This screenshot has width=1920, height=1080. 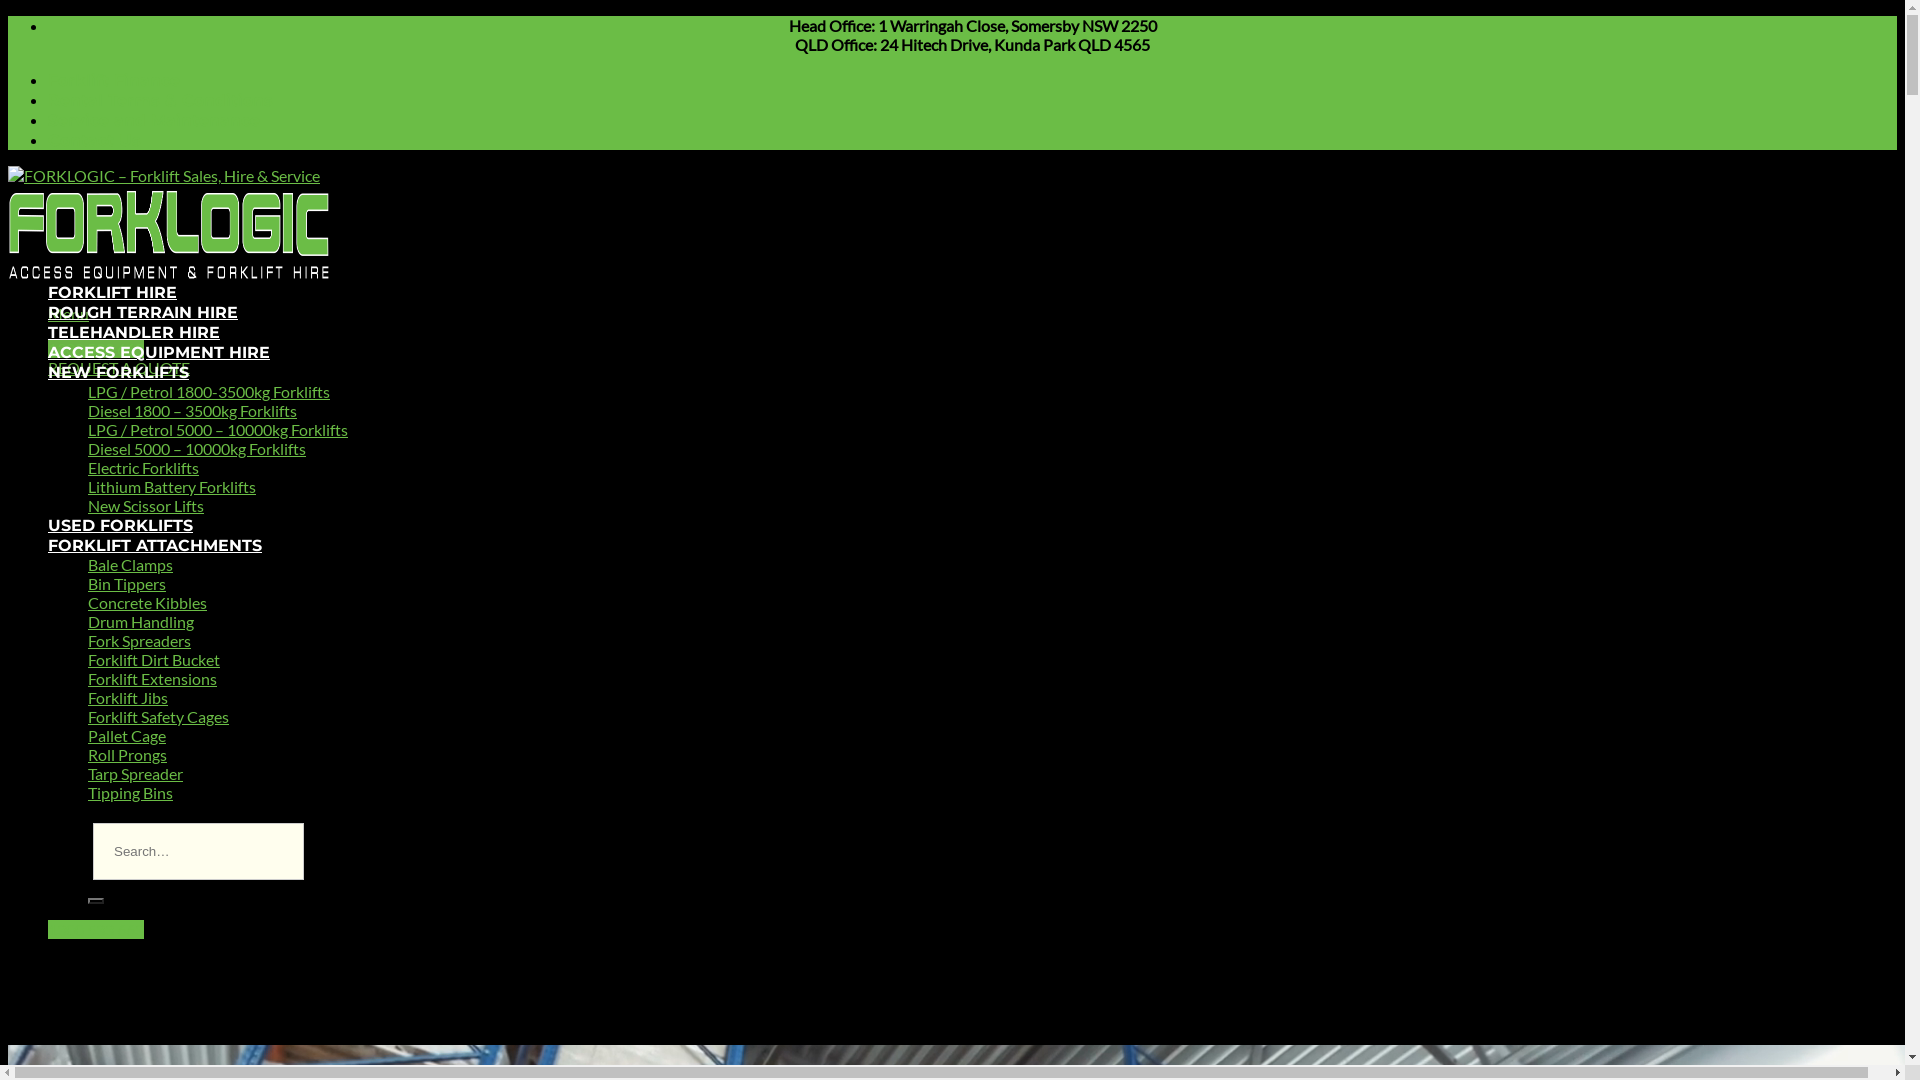 I want to click on ACCESS EQUIPMENT HIRE, so click(x=159, y=352).